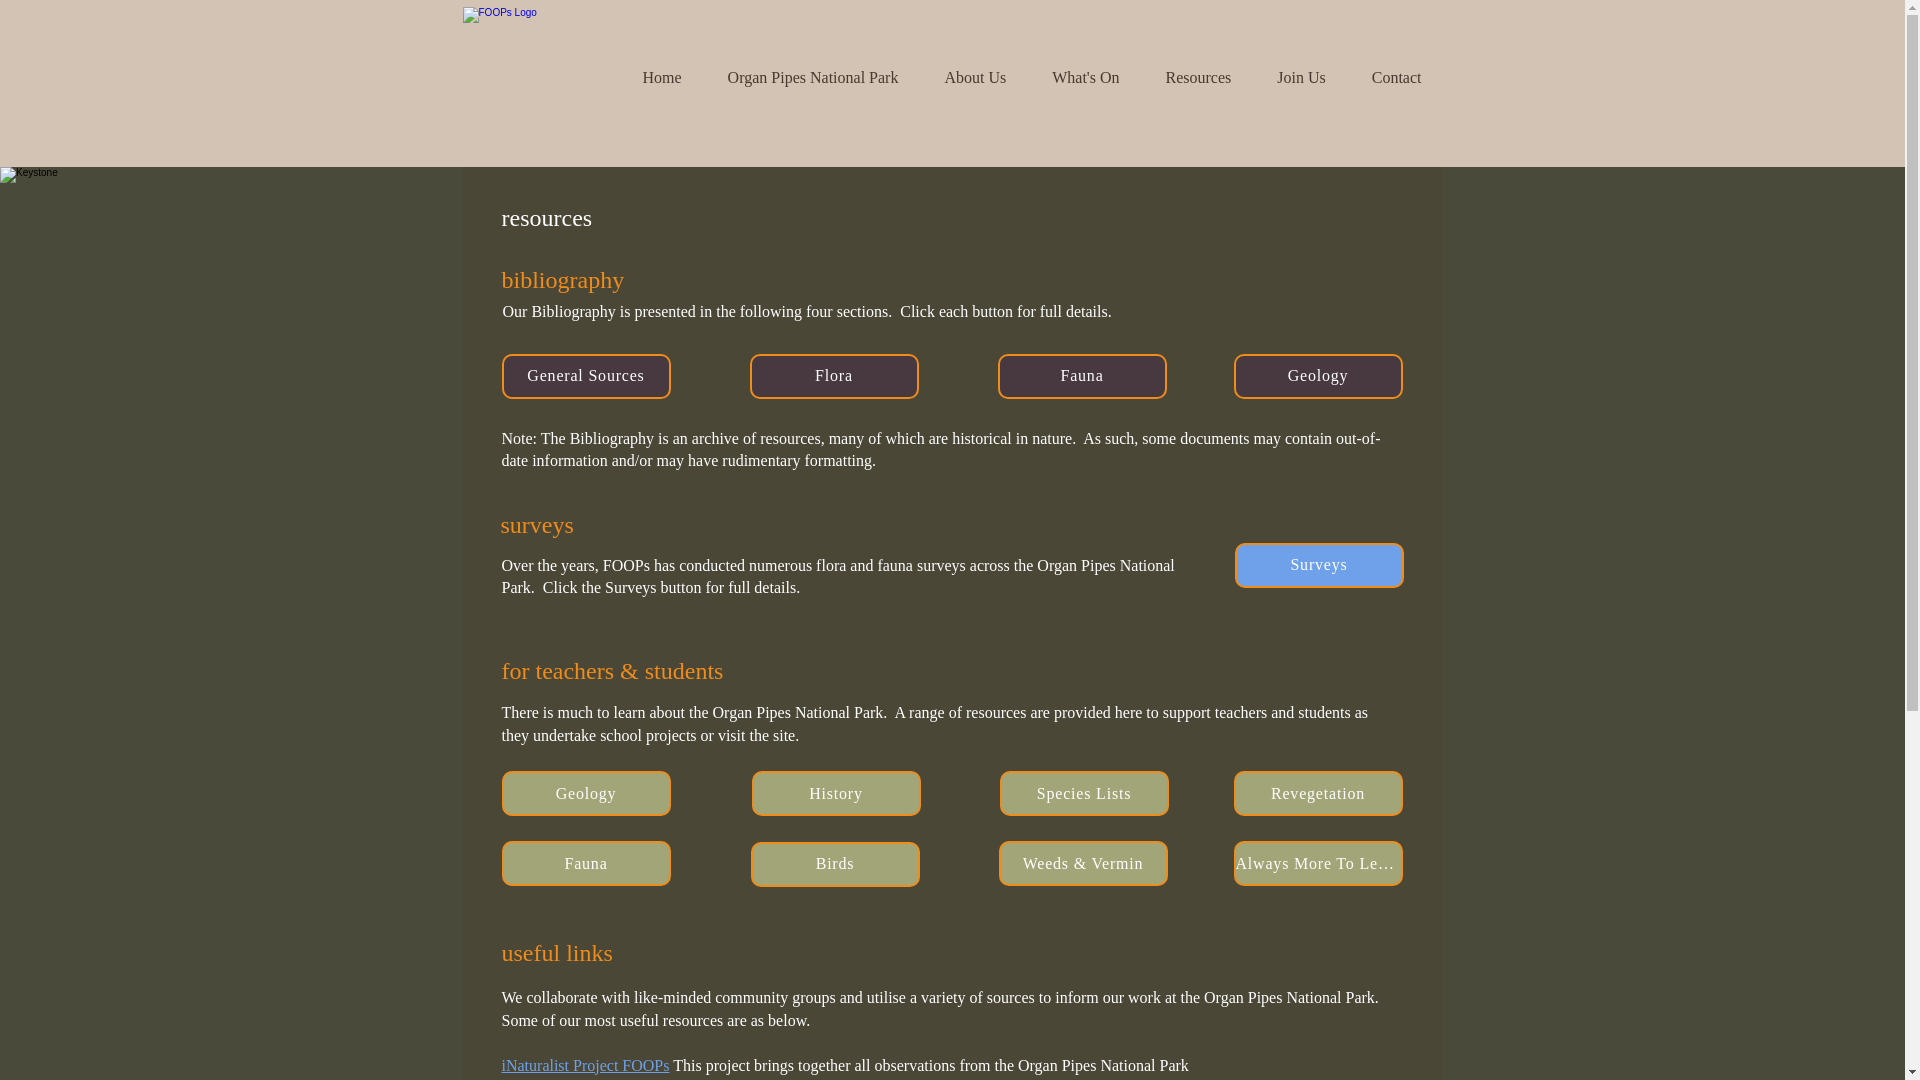 This screenshot has height=1080, width=1920. What do you see at coordinates (662, 77) in the screenshot?
I see `Home` at bounding box center [662, 77].